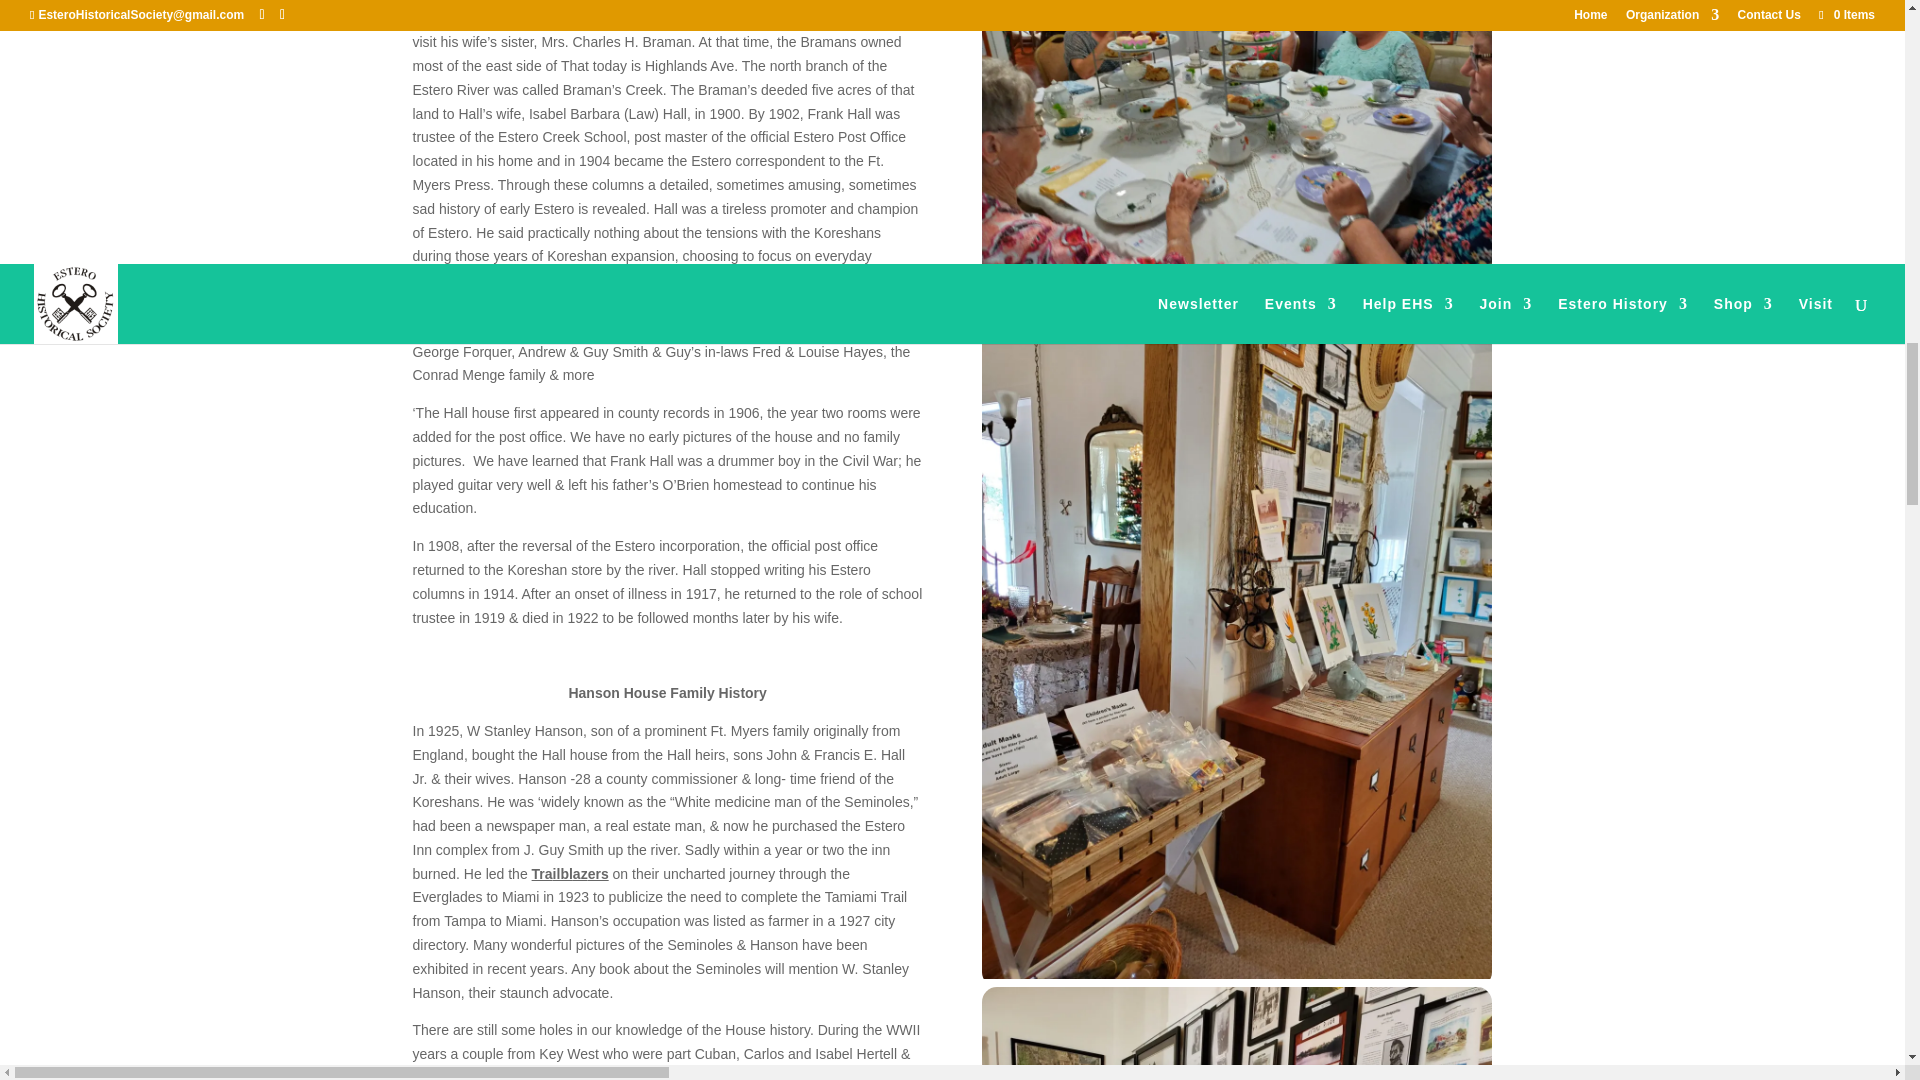 This screenshot has width=1920, height=1080. I want to click on Cottage Gift Shop, so click(1236, 973).